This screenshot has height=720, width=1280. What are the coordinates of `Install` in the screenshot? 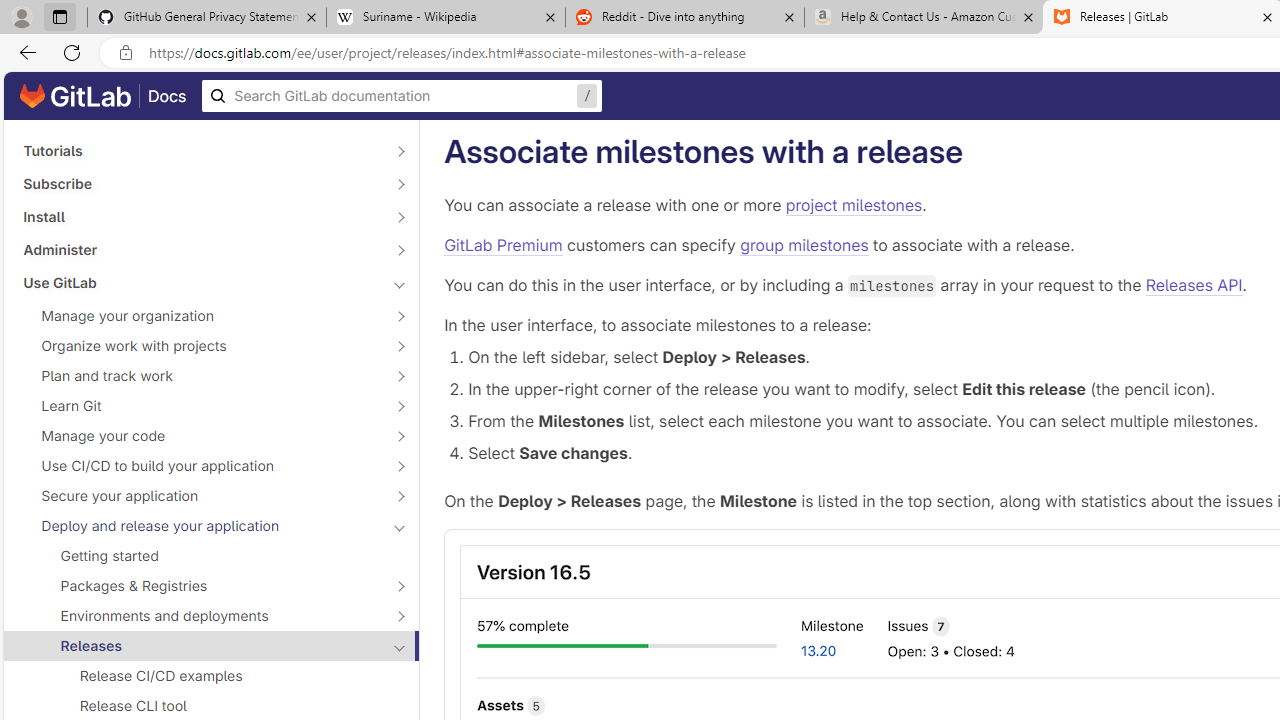 It's located at (200, 216).